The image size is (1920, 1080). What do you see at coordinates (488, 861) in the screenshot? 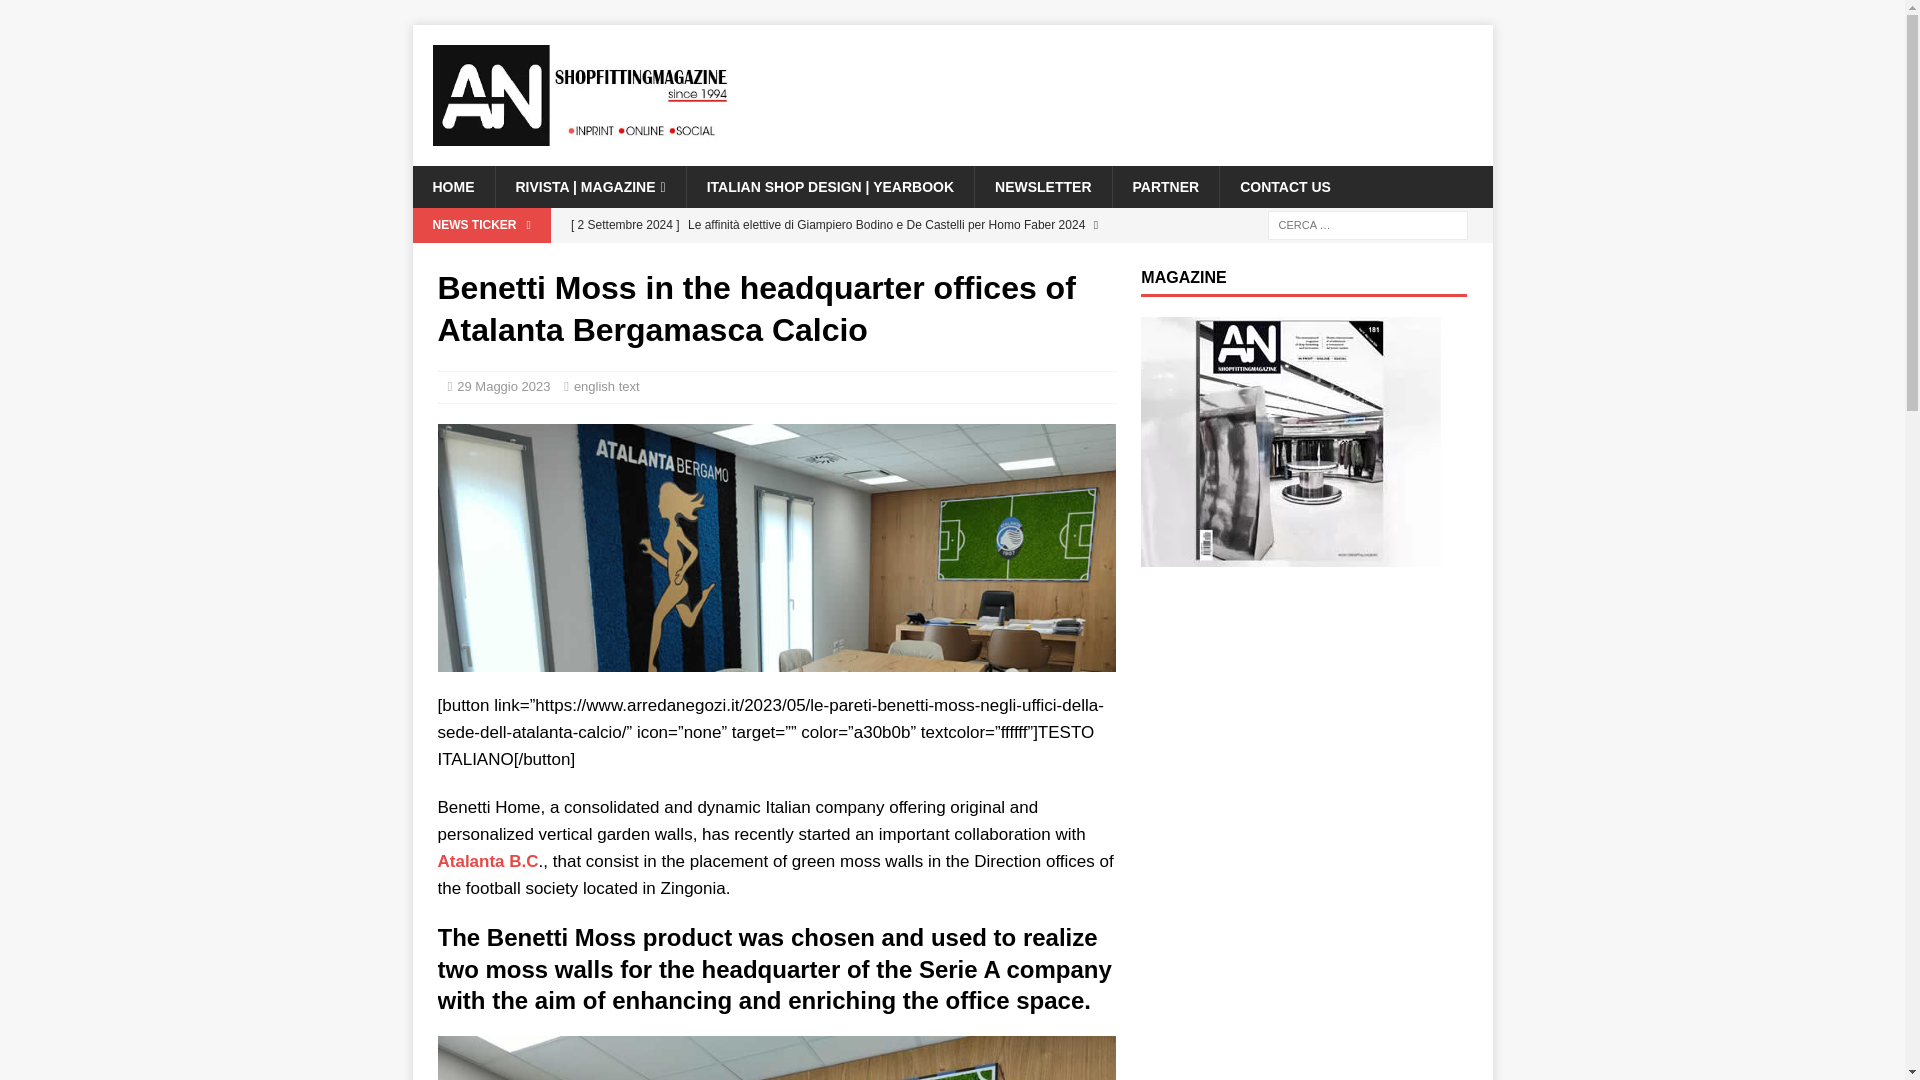
I see `Atalanta B.C` at bounding box center [488, 861].